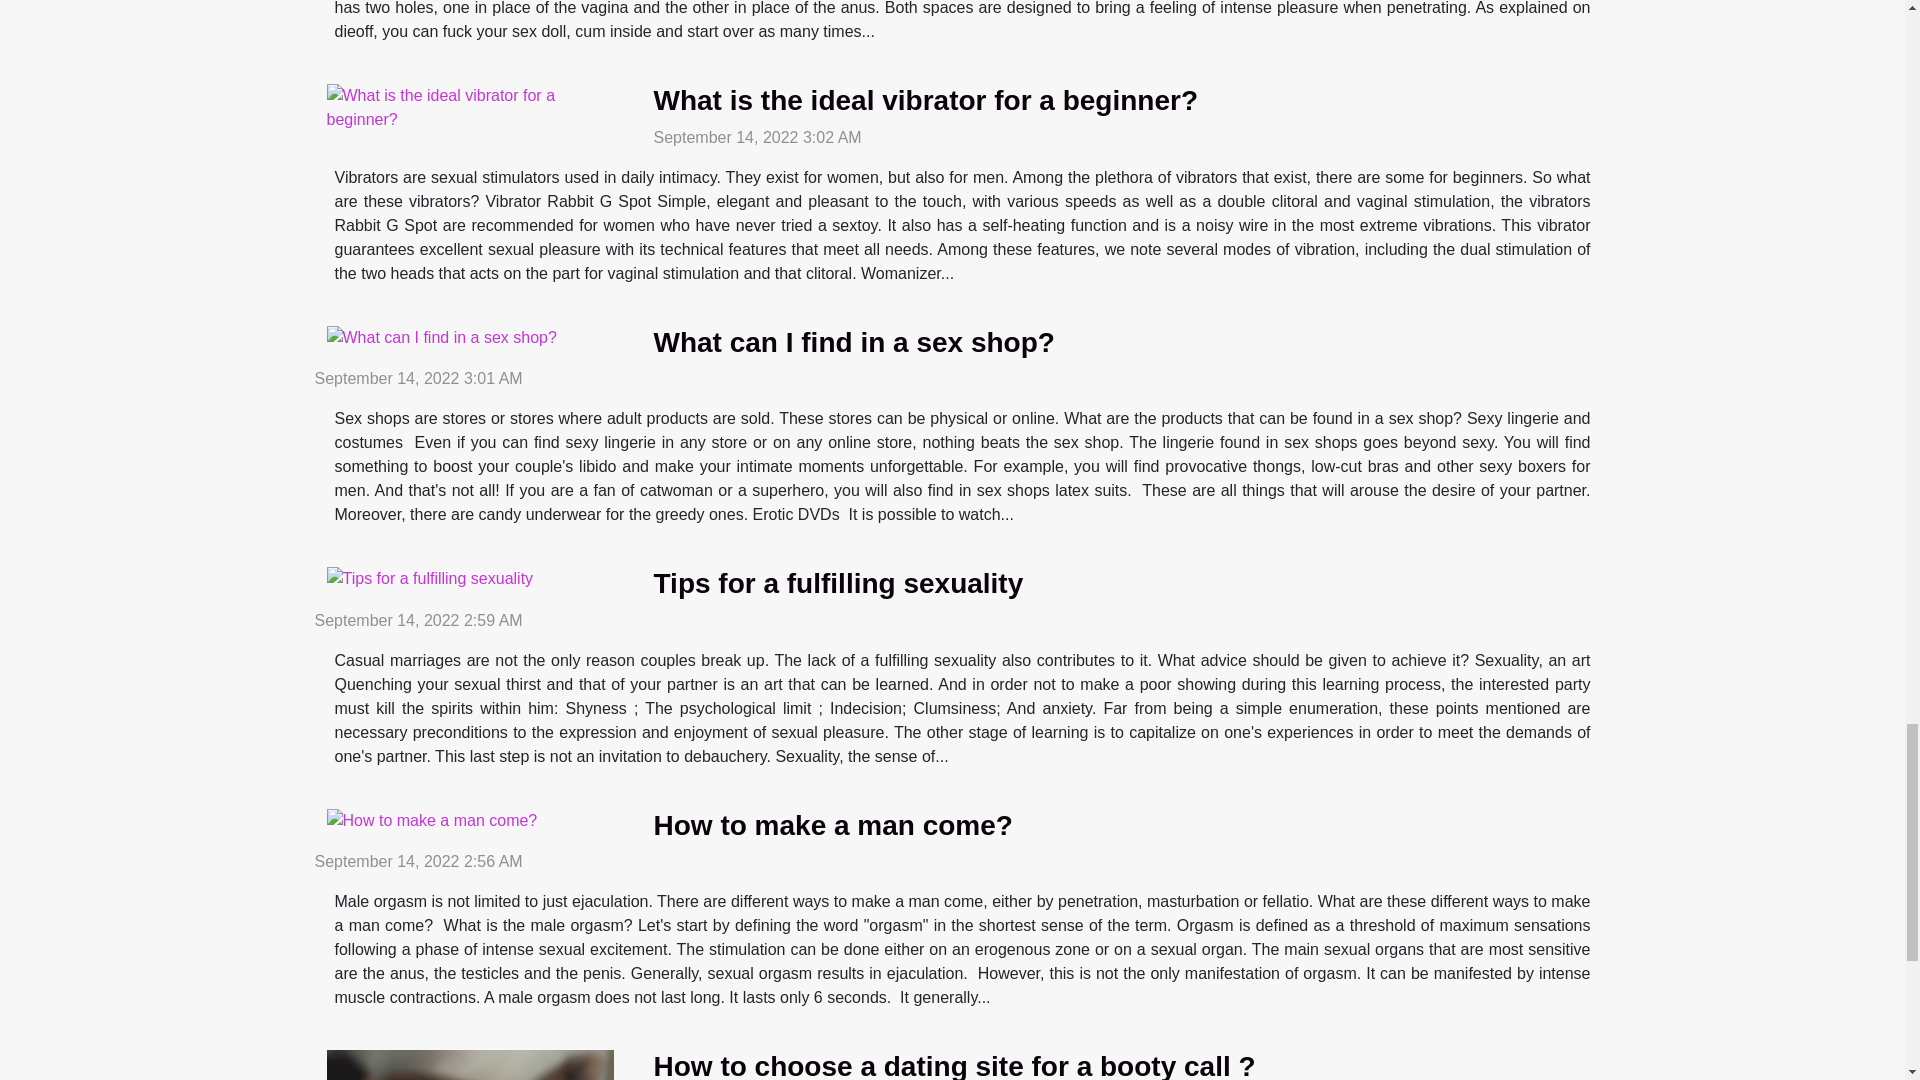  I want to click on Tips for a fulfilling sexuality, so click(838, 584).